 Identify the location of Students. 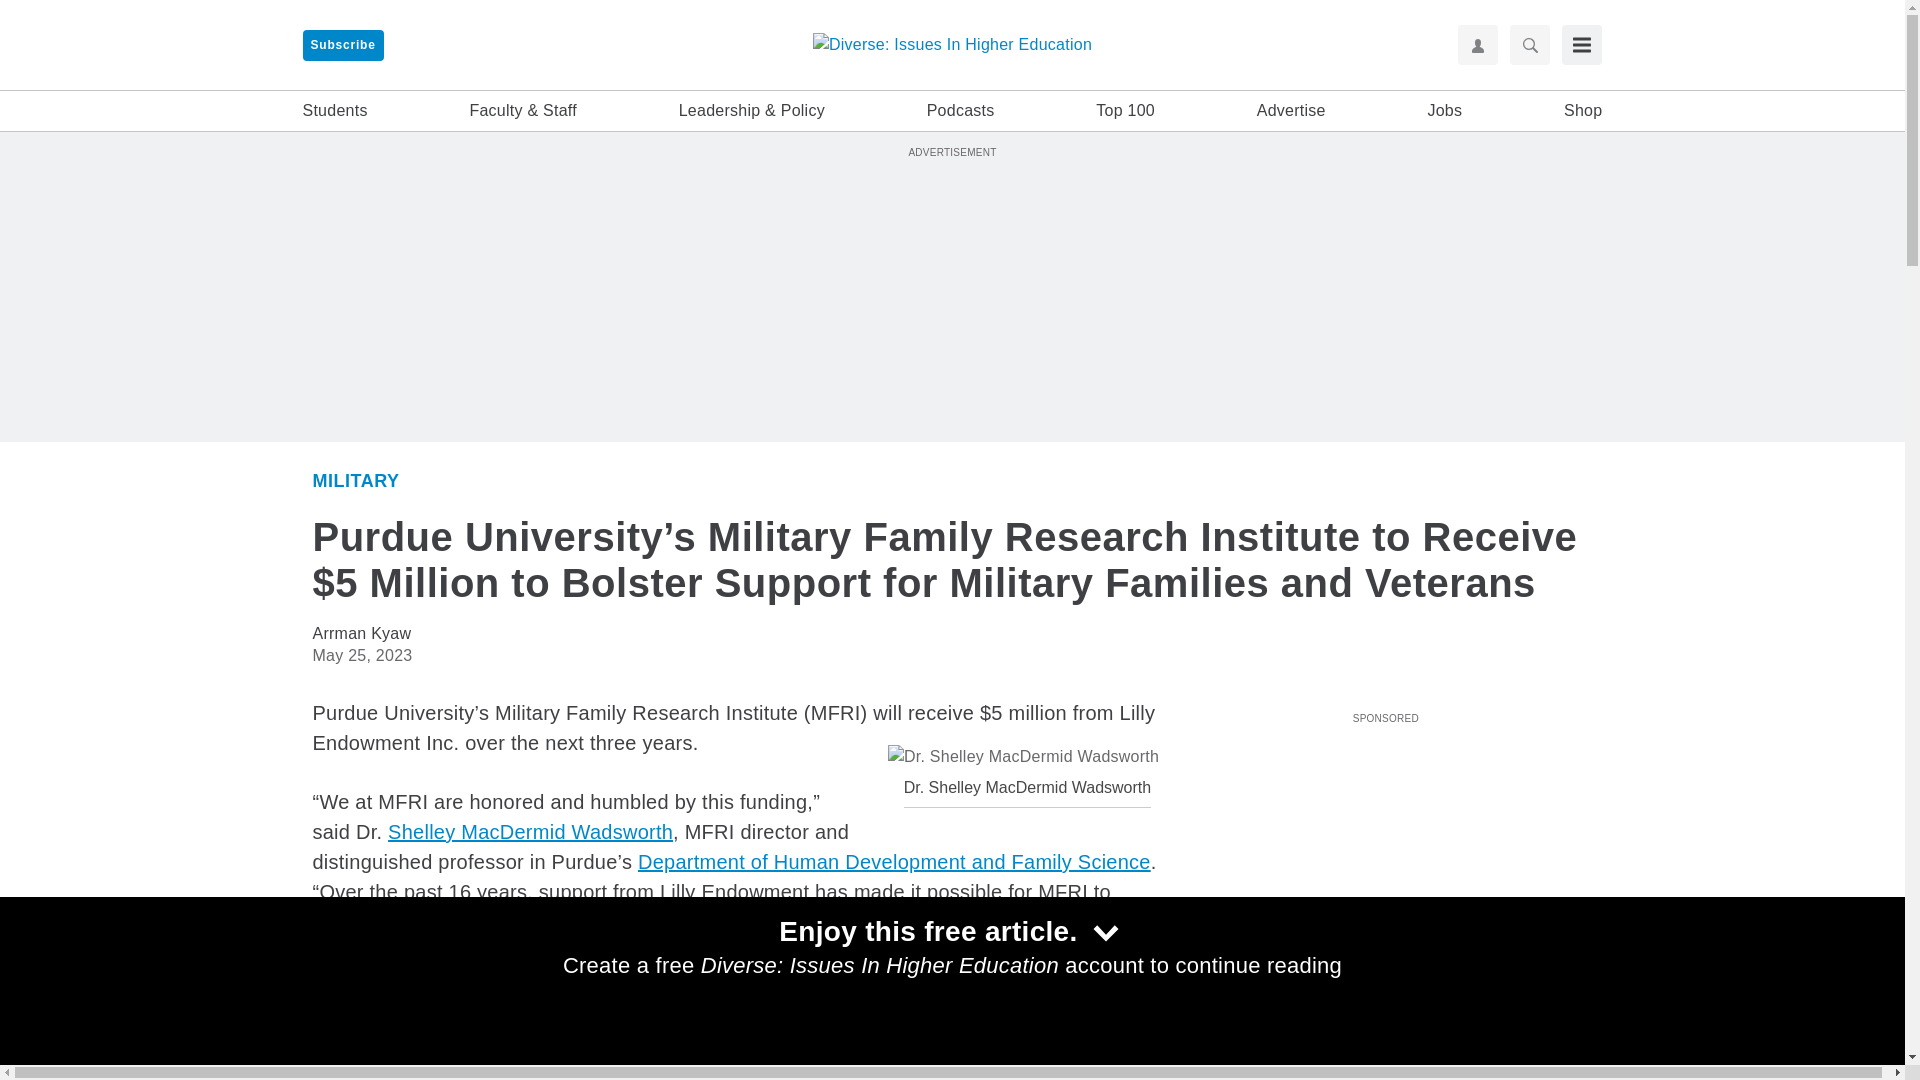
(334, 111).